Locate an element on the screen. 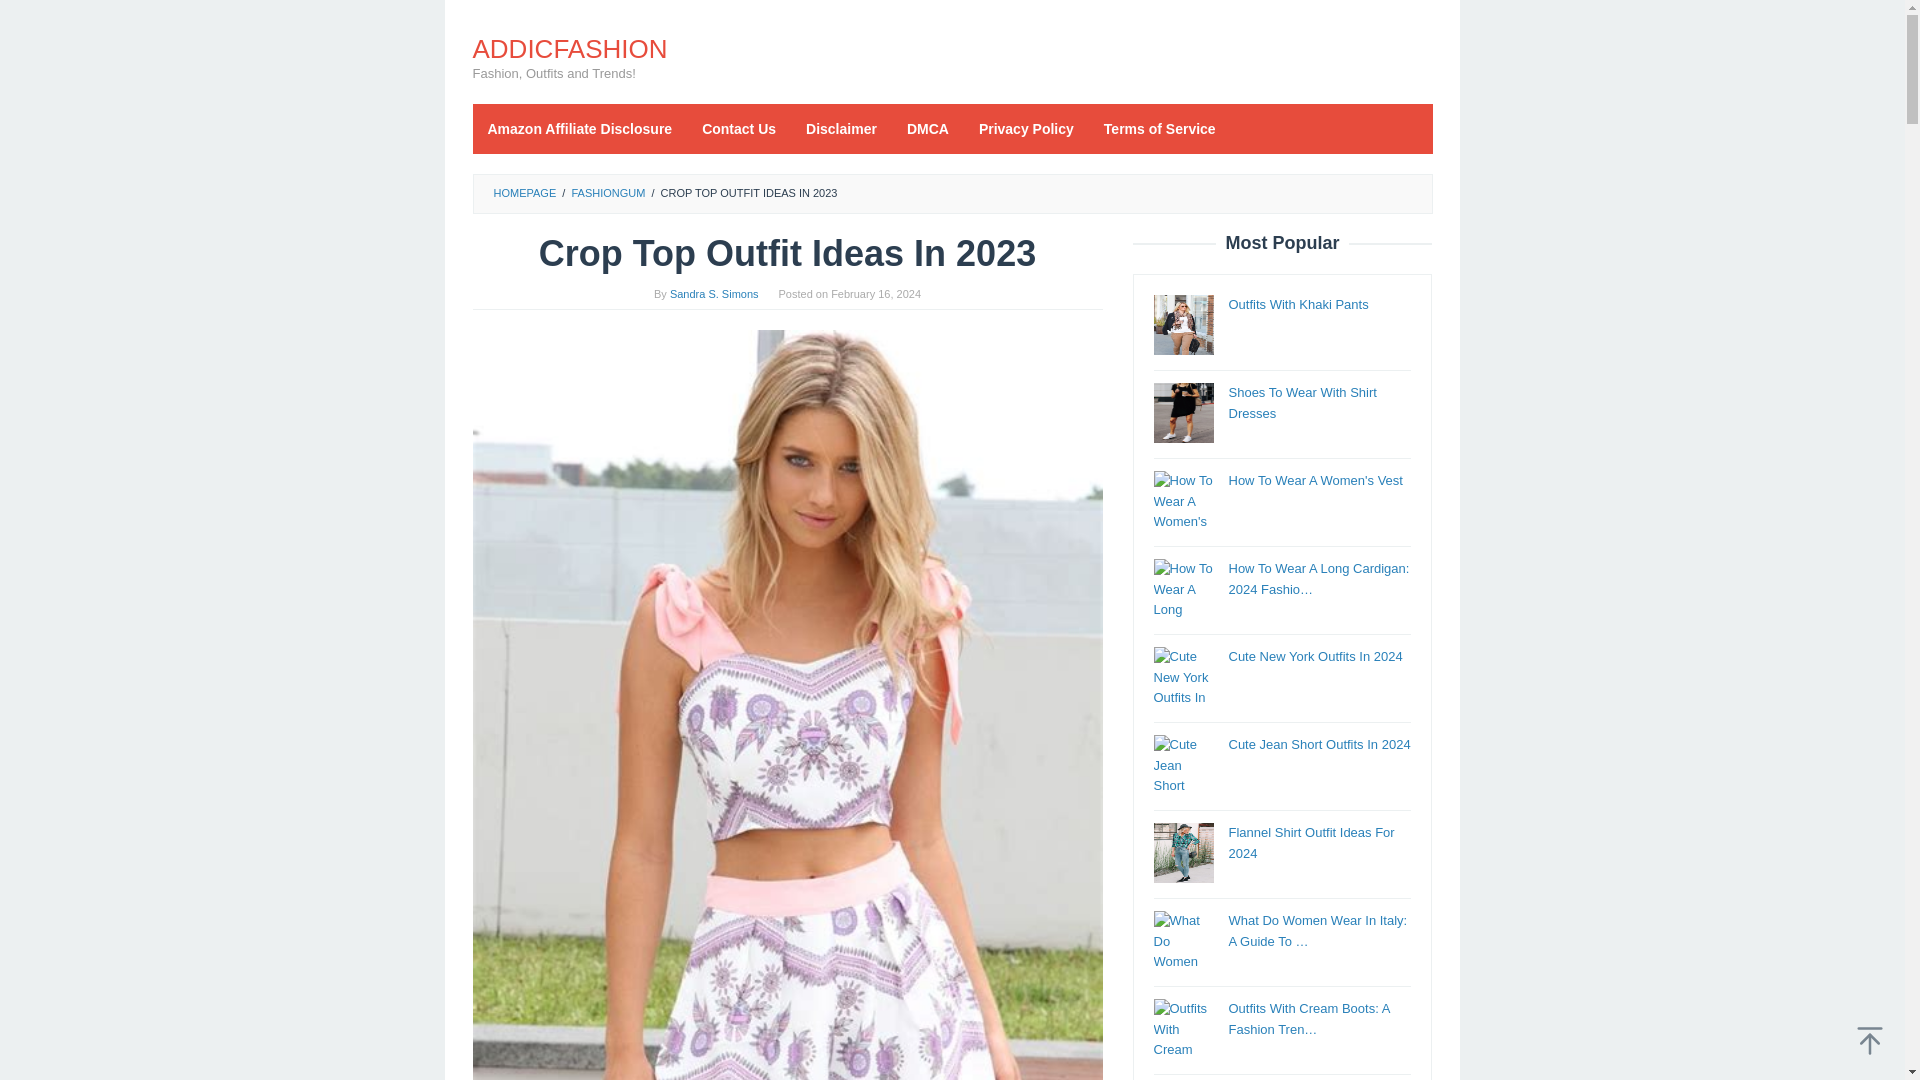  Amazon Affiliate Disclosure is located at coordinates (580, 128).